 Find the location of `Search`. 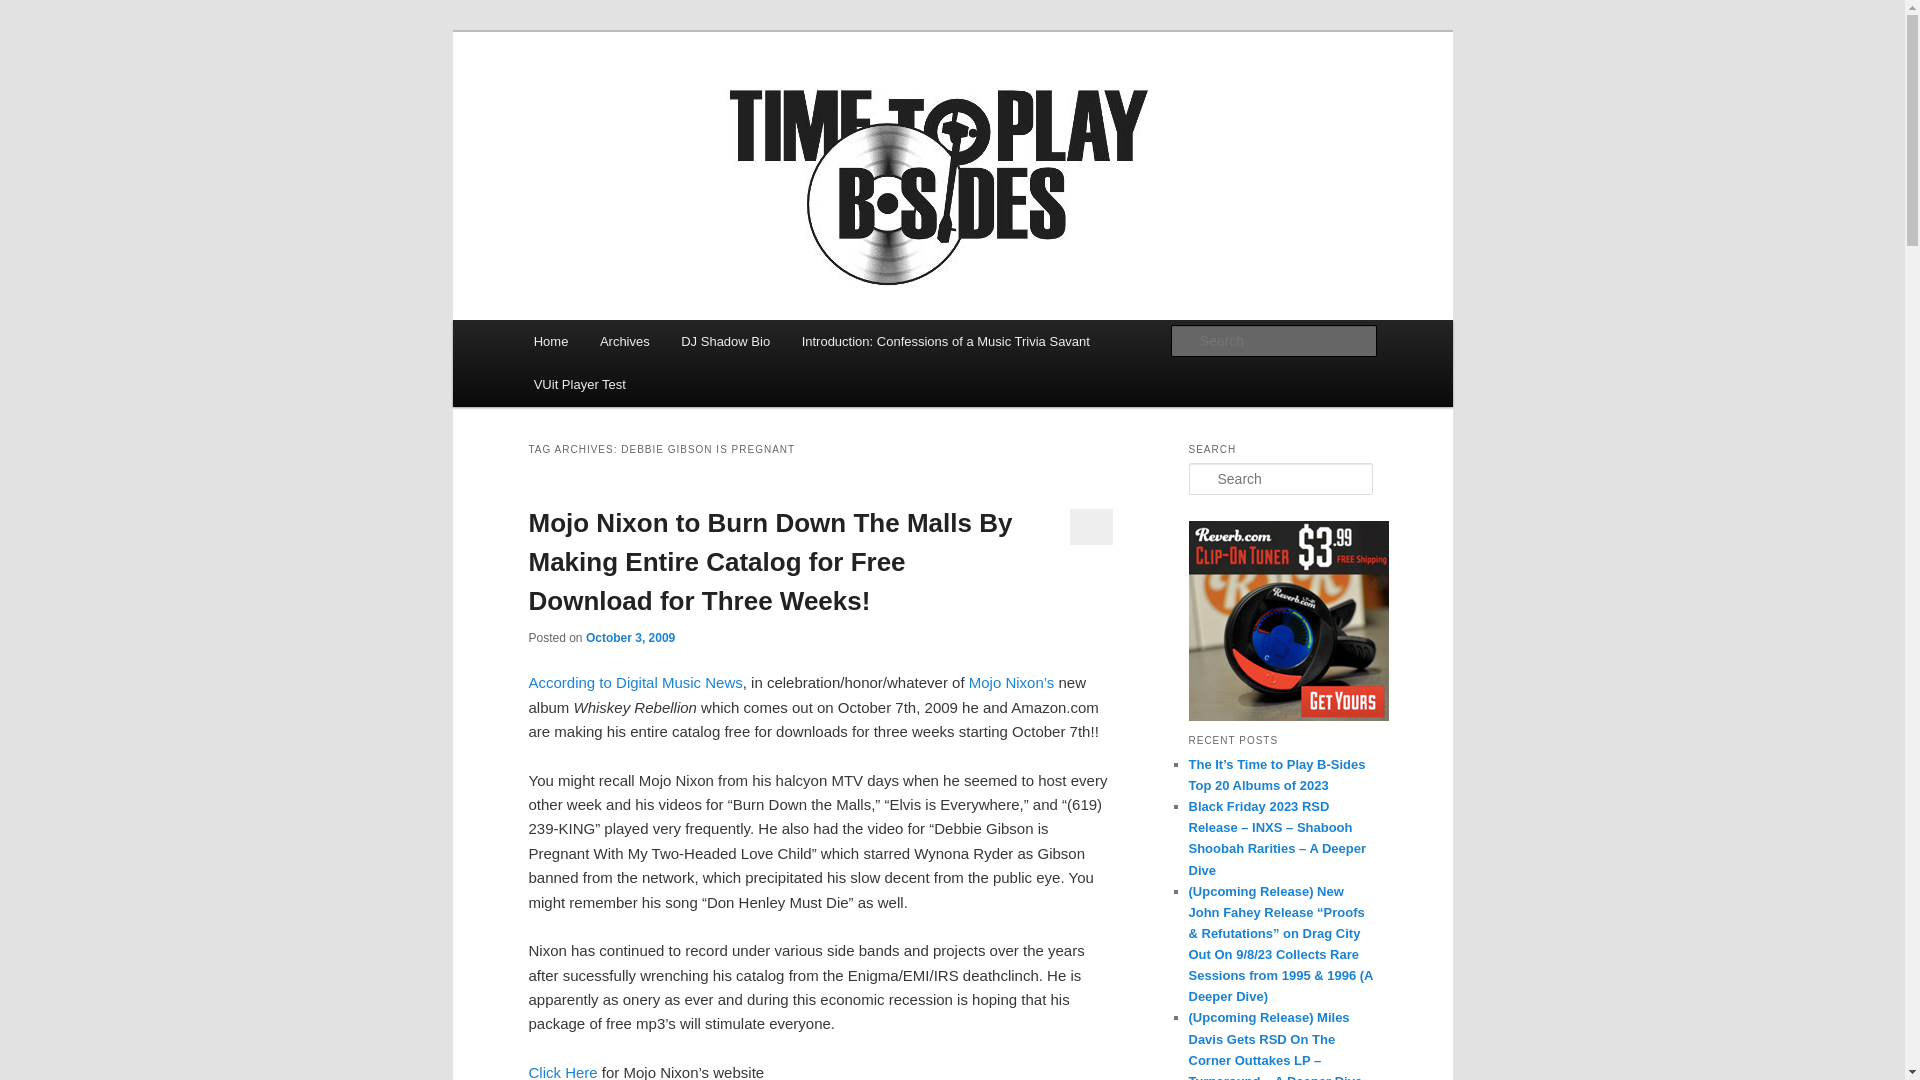

Search is located at coordinates (32, 11).